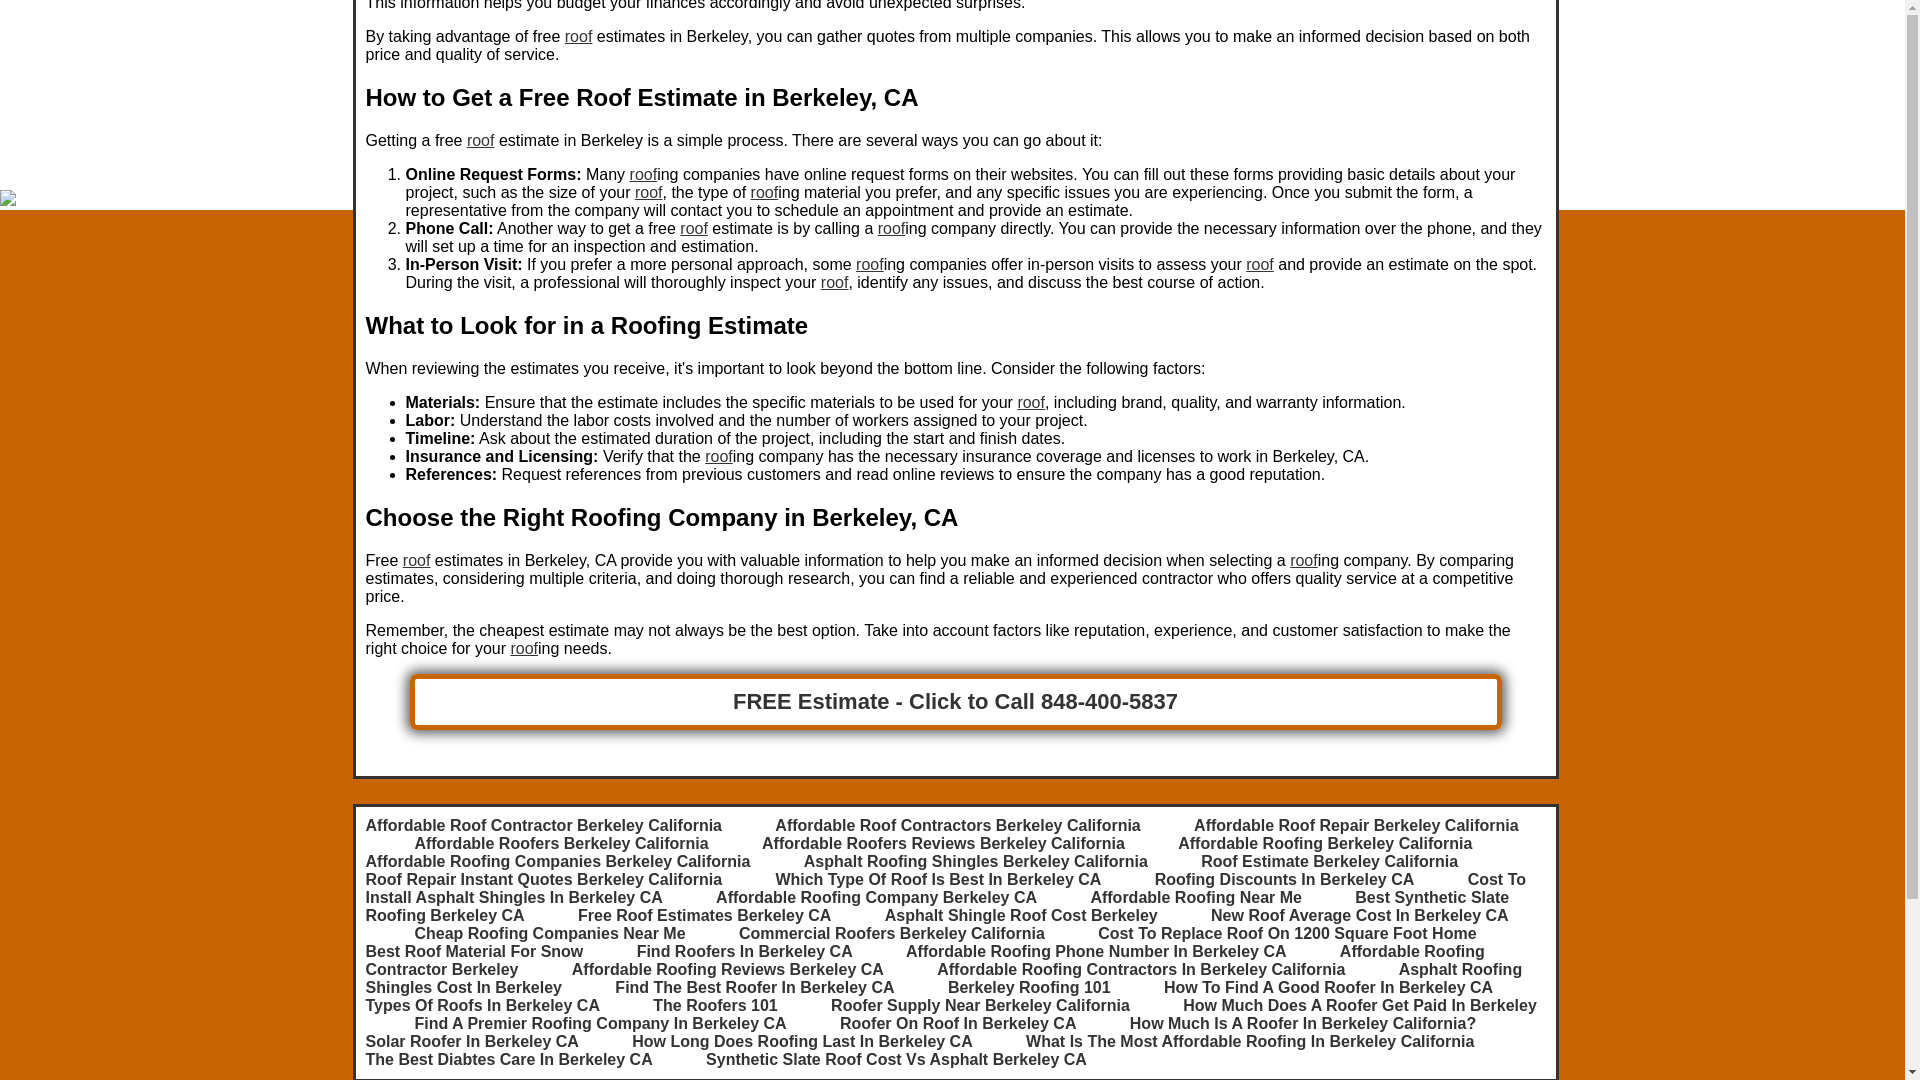 The image size is (1920, 1080). Describe the element at coordinates (834, 282) in the screenshot. I see `roof` at that location.